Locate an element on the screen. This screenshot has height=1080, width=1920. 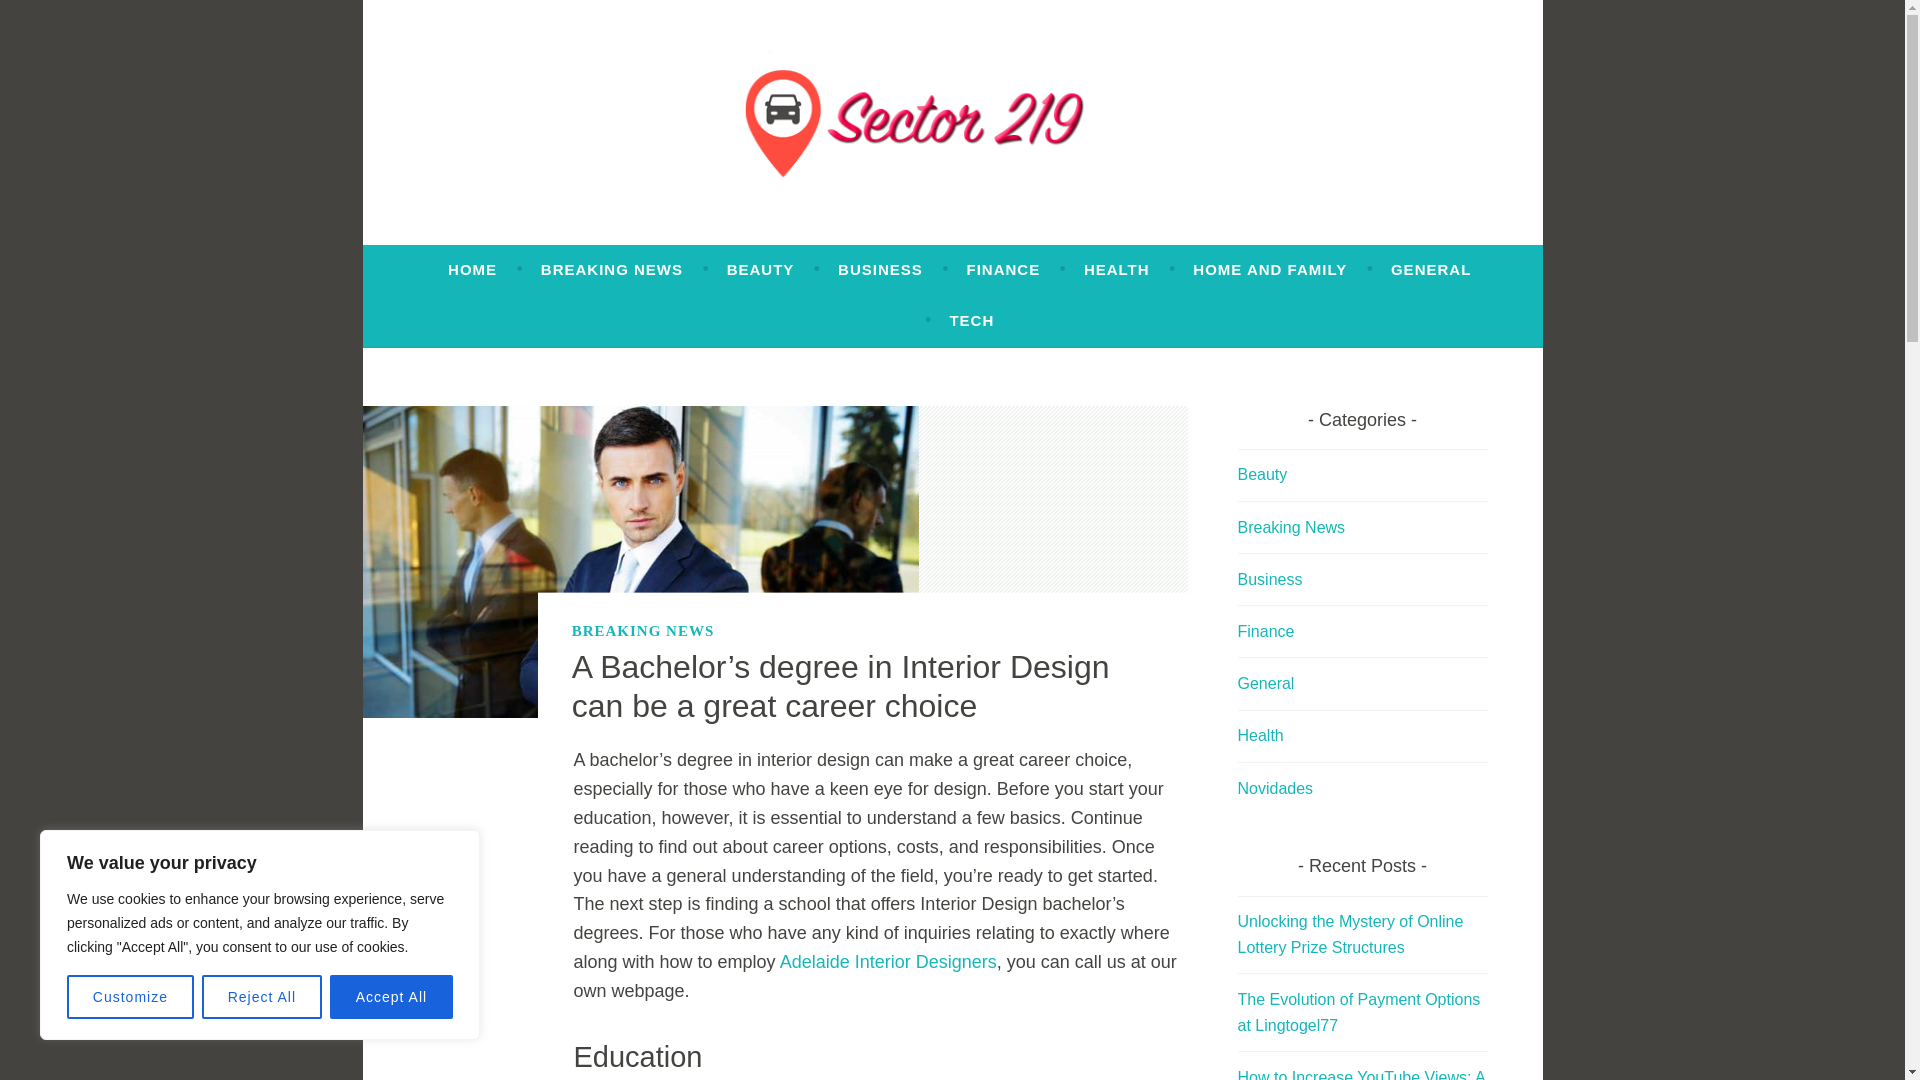
BREAKING NEWS is located at coordinates (643, 630).